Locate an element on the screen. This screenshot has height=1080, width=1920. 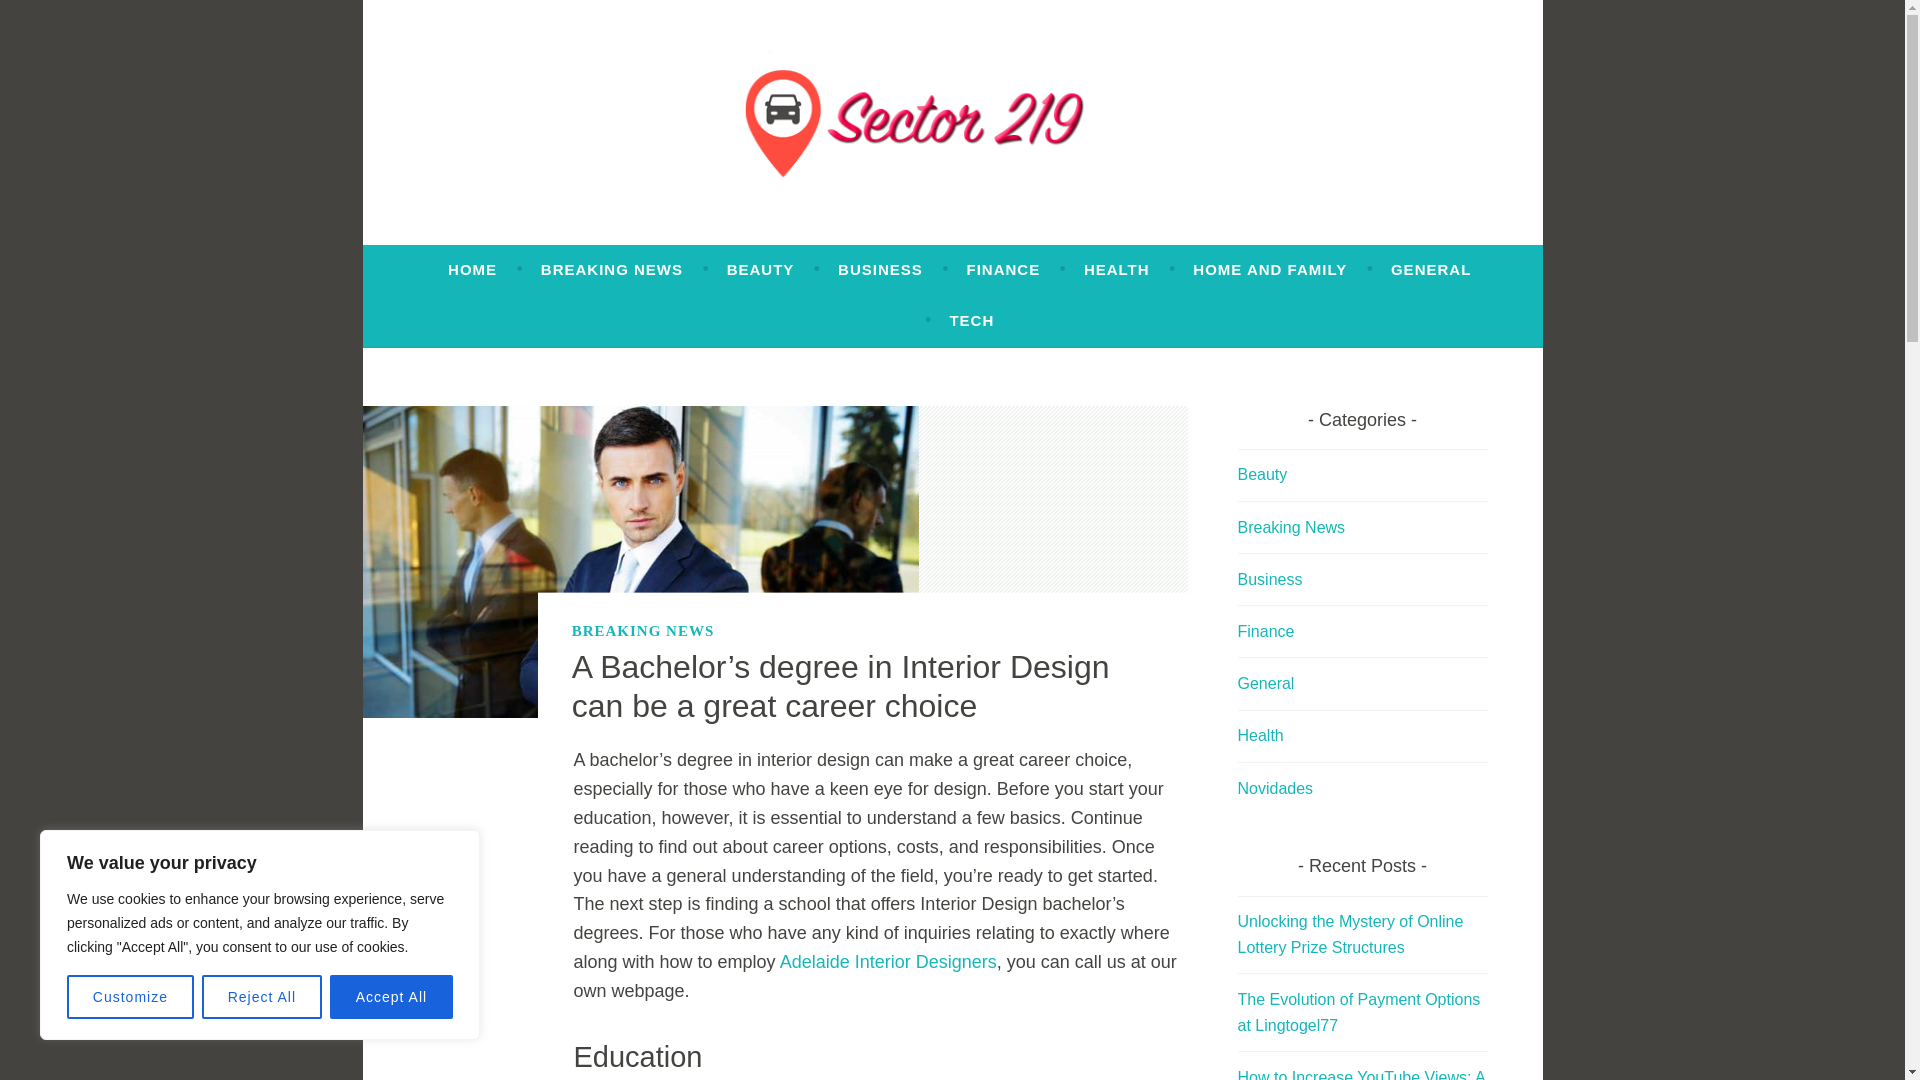
BREAKING NEWS is located at coordinates (643, 630).